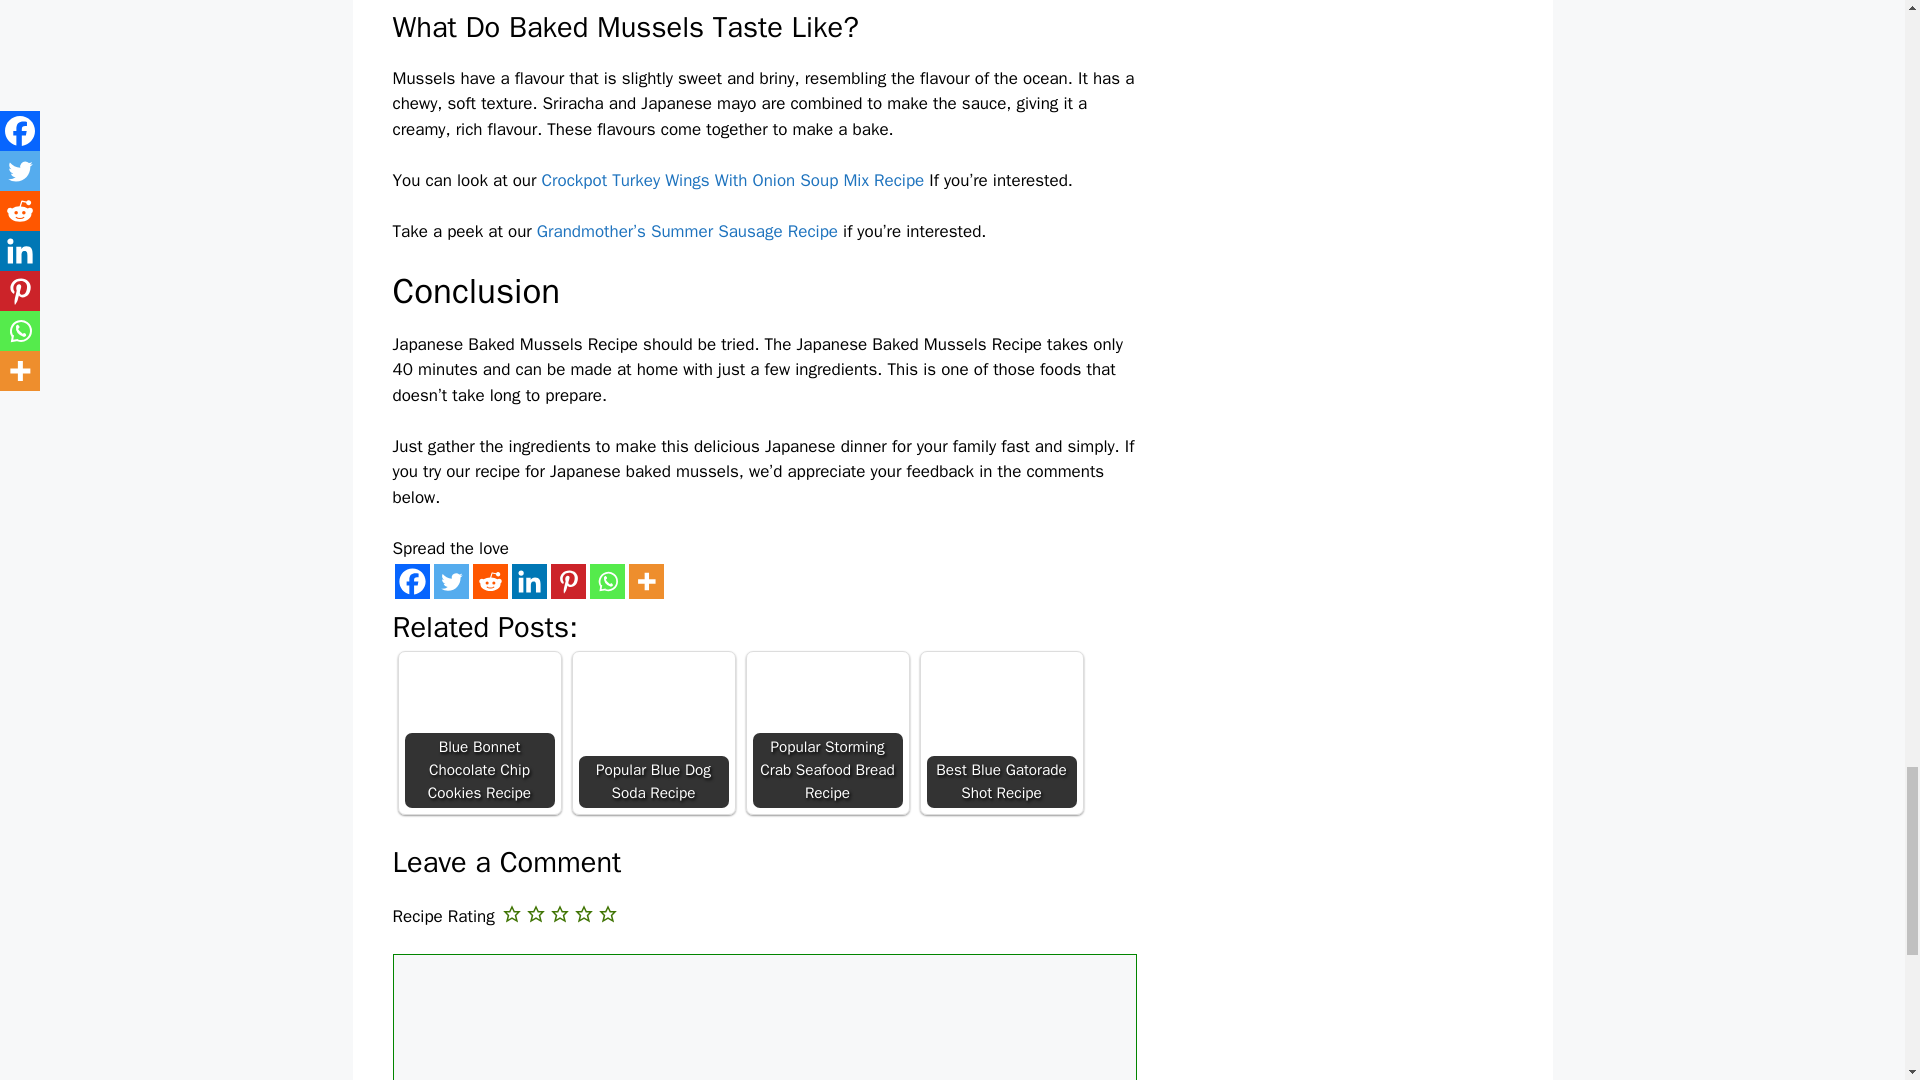 The height and width of the screenshot is (1080, 1920). What do you see at coordinates (450, 581) in the screenshot?
I see `Twitter` at bounding box center [450, 581].